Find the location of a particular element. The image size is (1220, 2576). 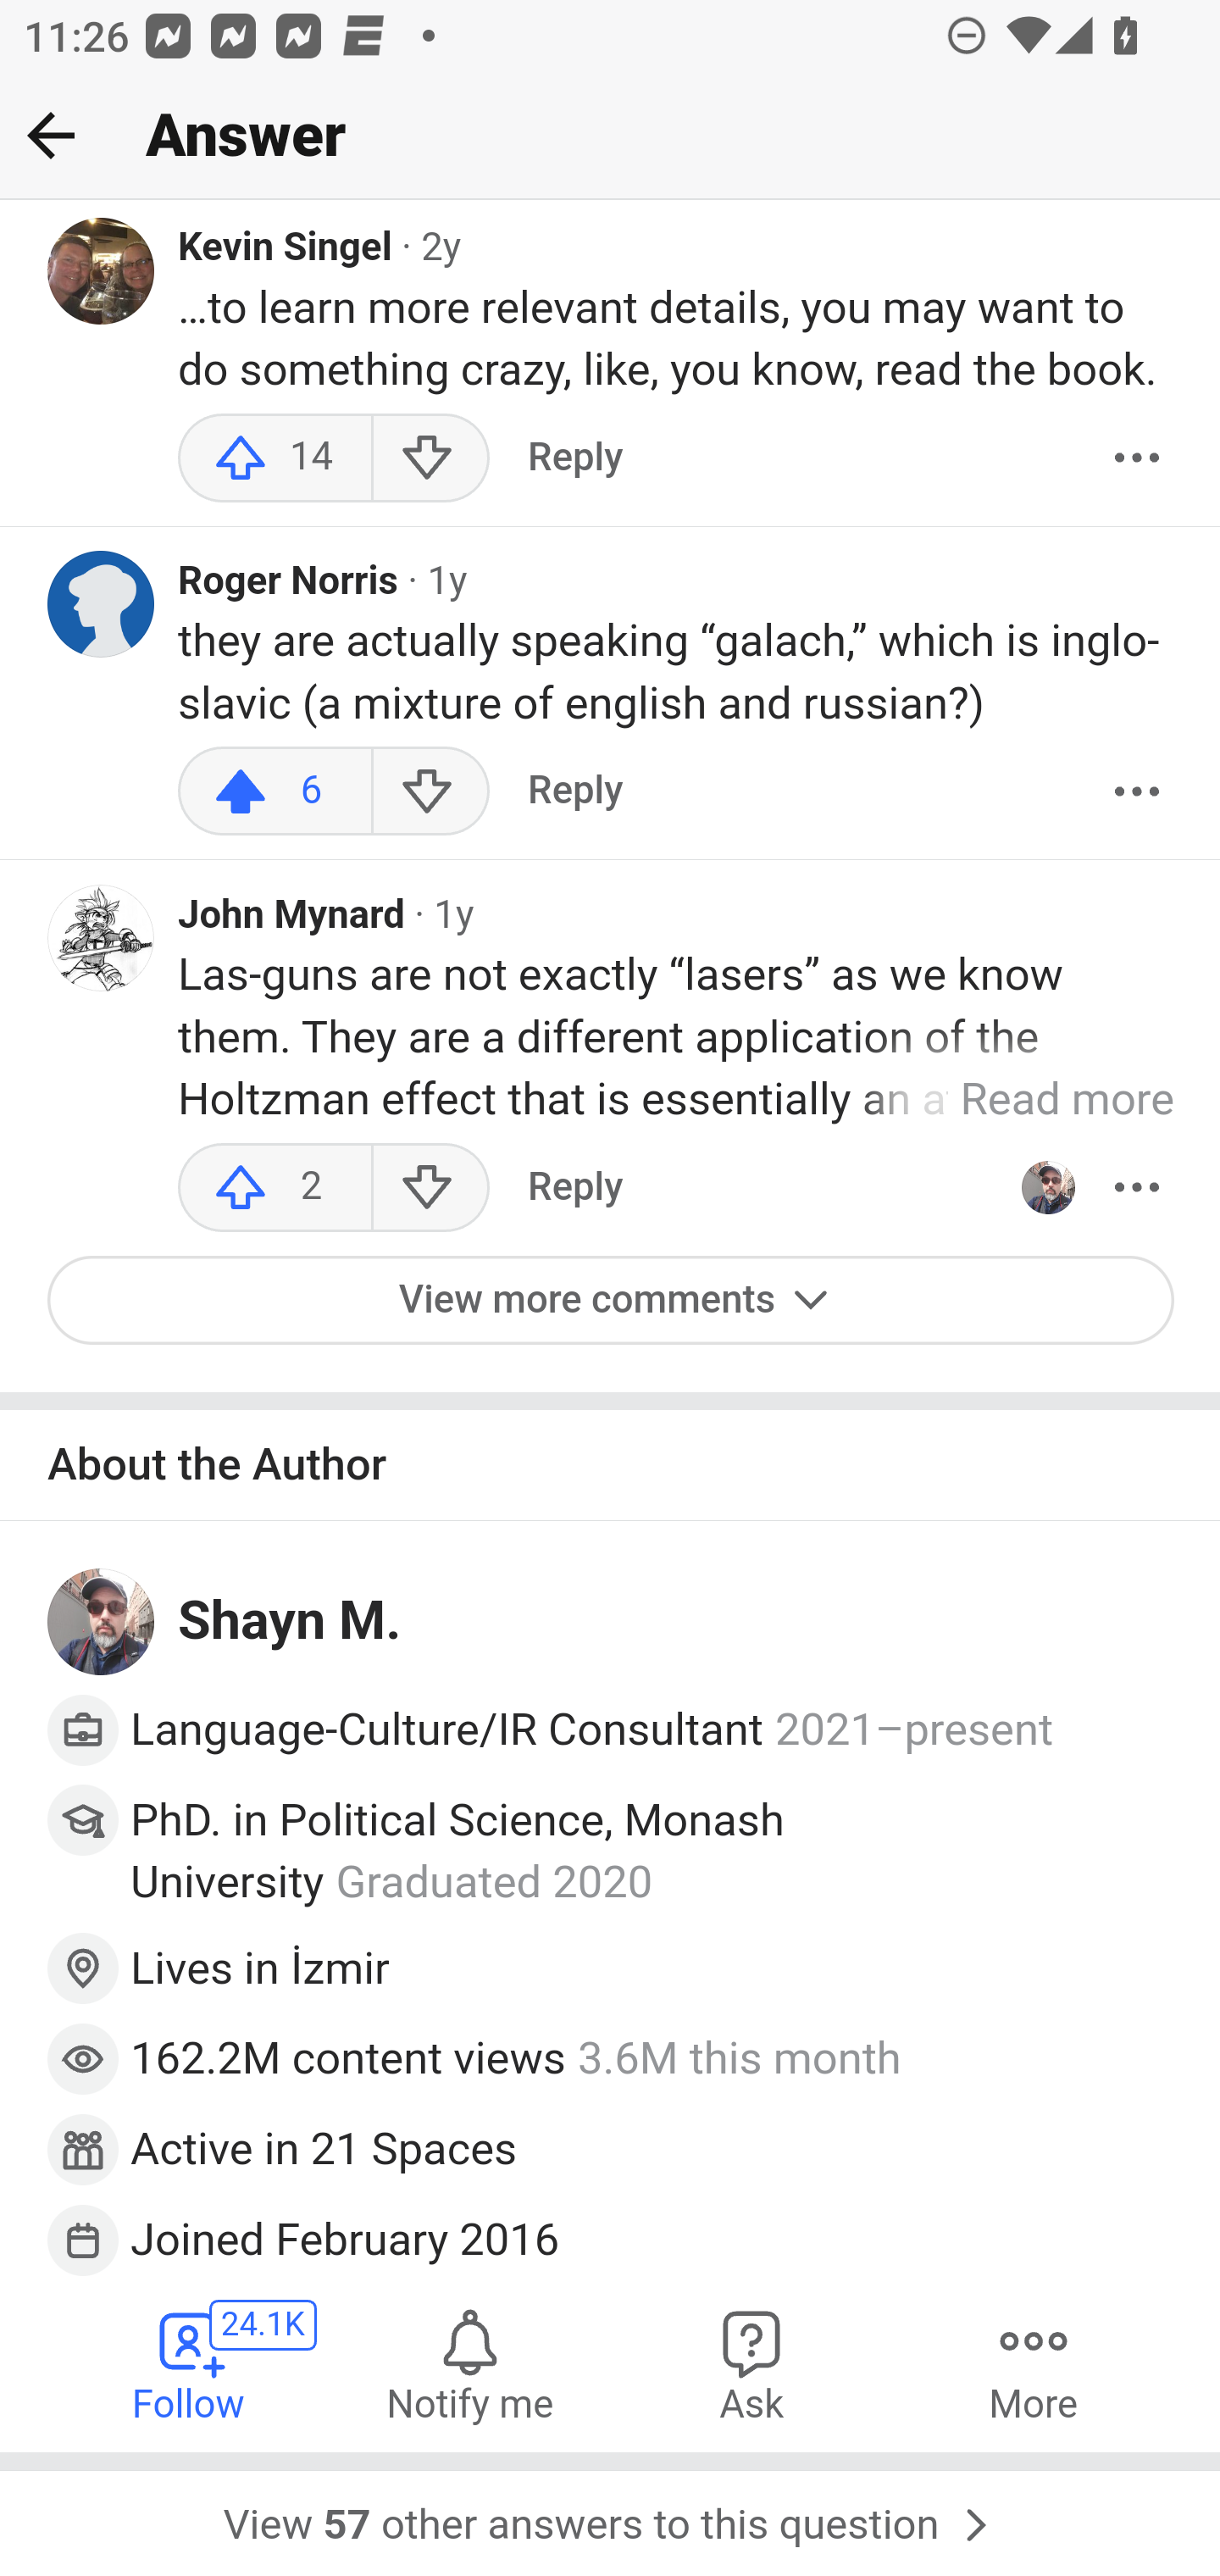

View 57 other answers to this question is located at coordinates (610, 2515).